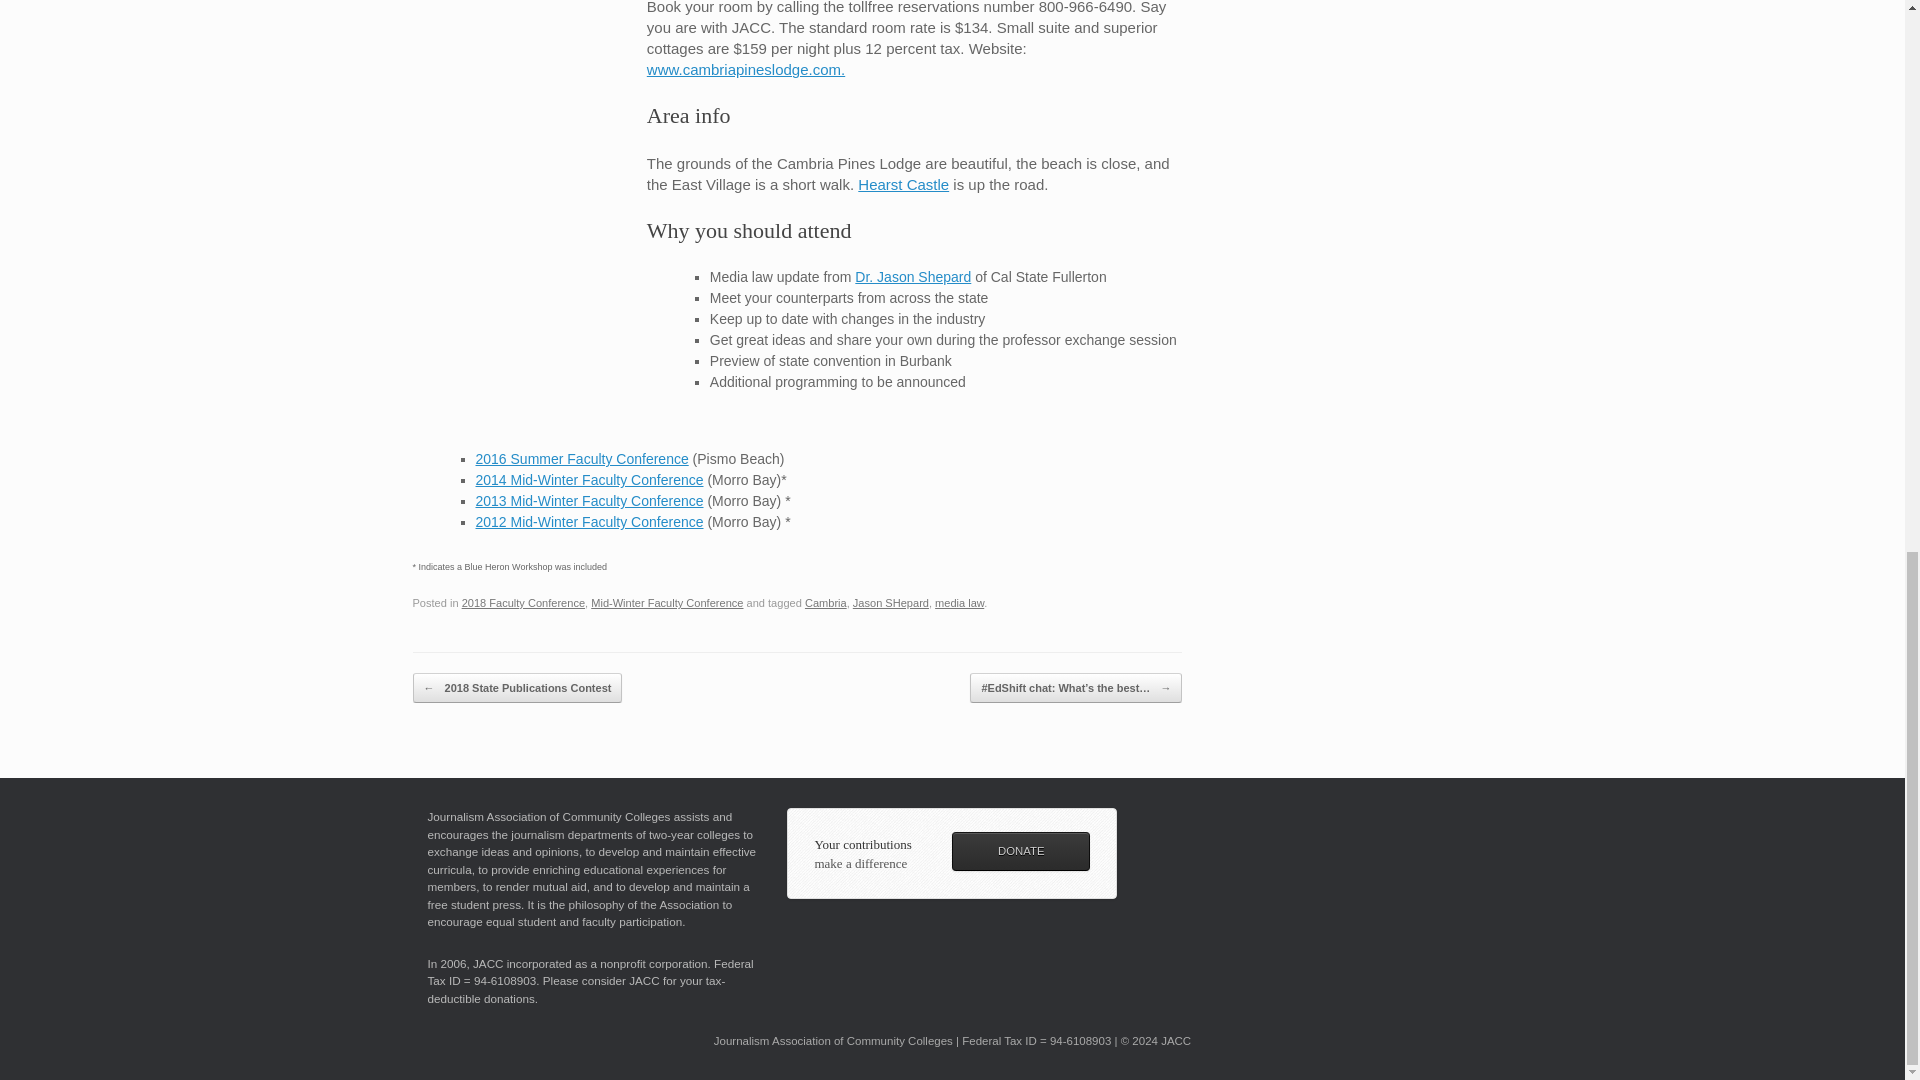 This screenshot has height=1080, width=1920. What do you see at coordinates (590, 480) in the screenshot?
I see `2014 Mid-Winter Faculty Conference` at bounding box center [590, 480].